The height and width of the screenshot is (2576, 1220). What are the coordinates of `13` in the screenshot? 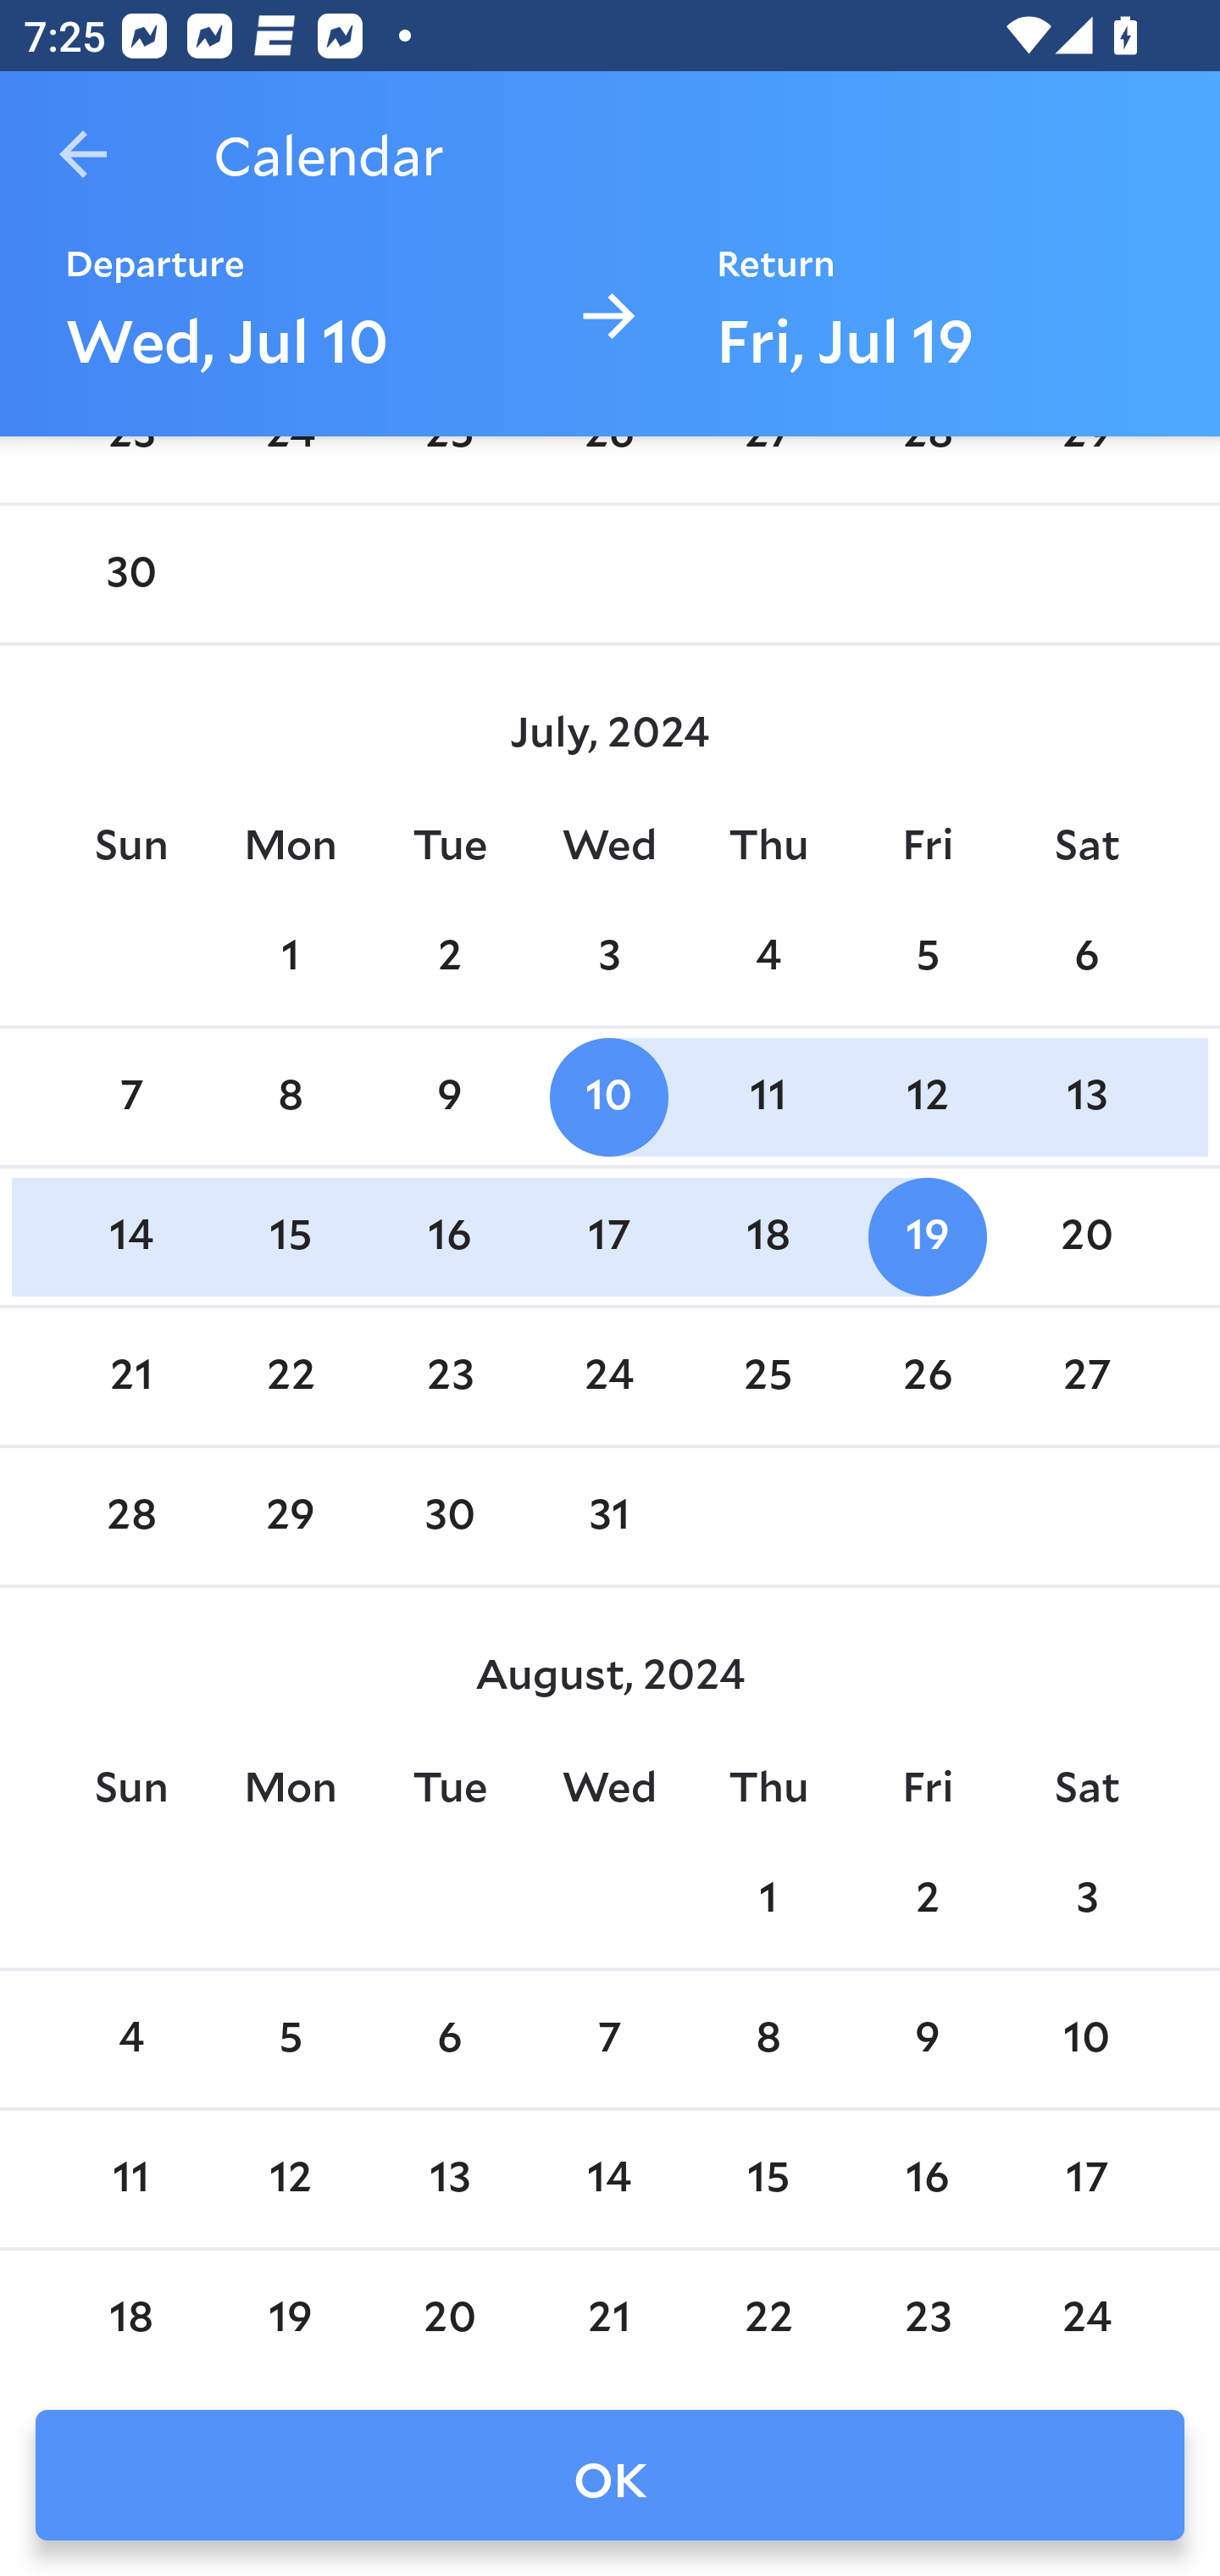 It's located at (1086, 1096).